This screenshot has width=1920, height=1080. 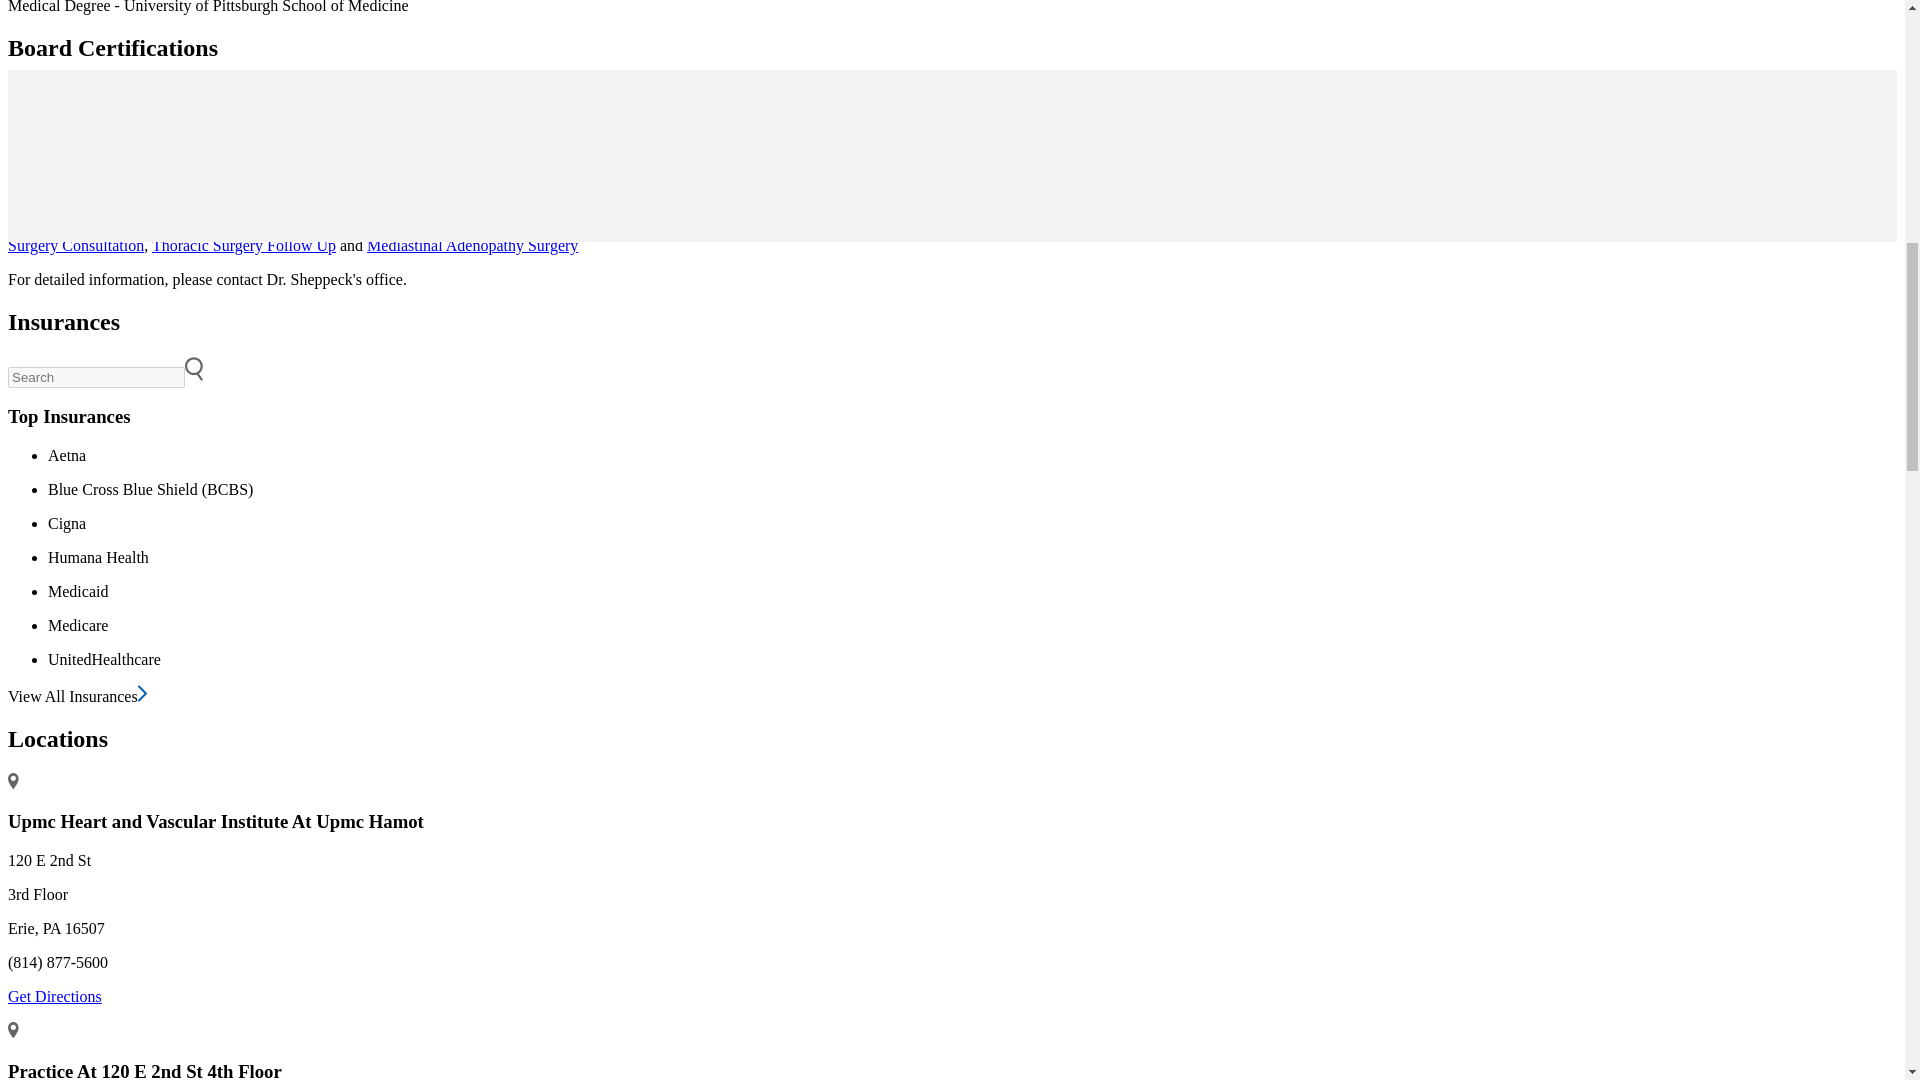 I want to click on Renal Artery Stent, so click(x=874, y=228).